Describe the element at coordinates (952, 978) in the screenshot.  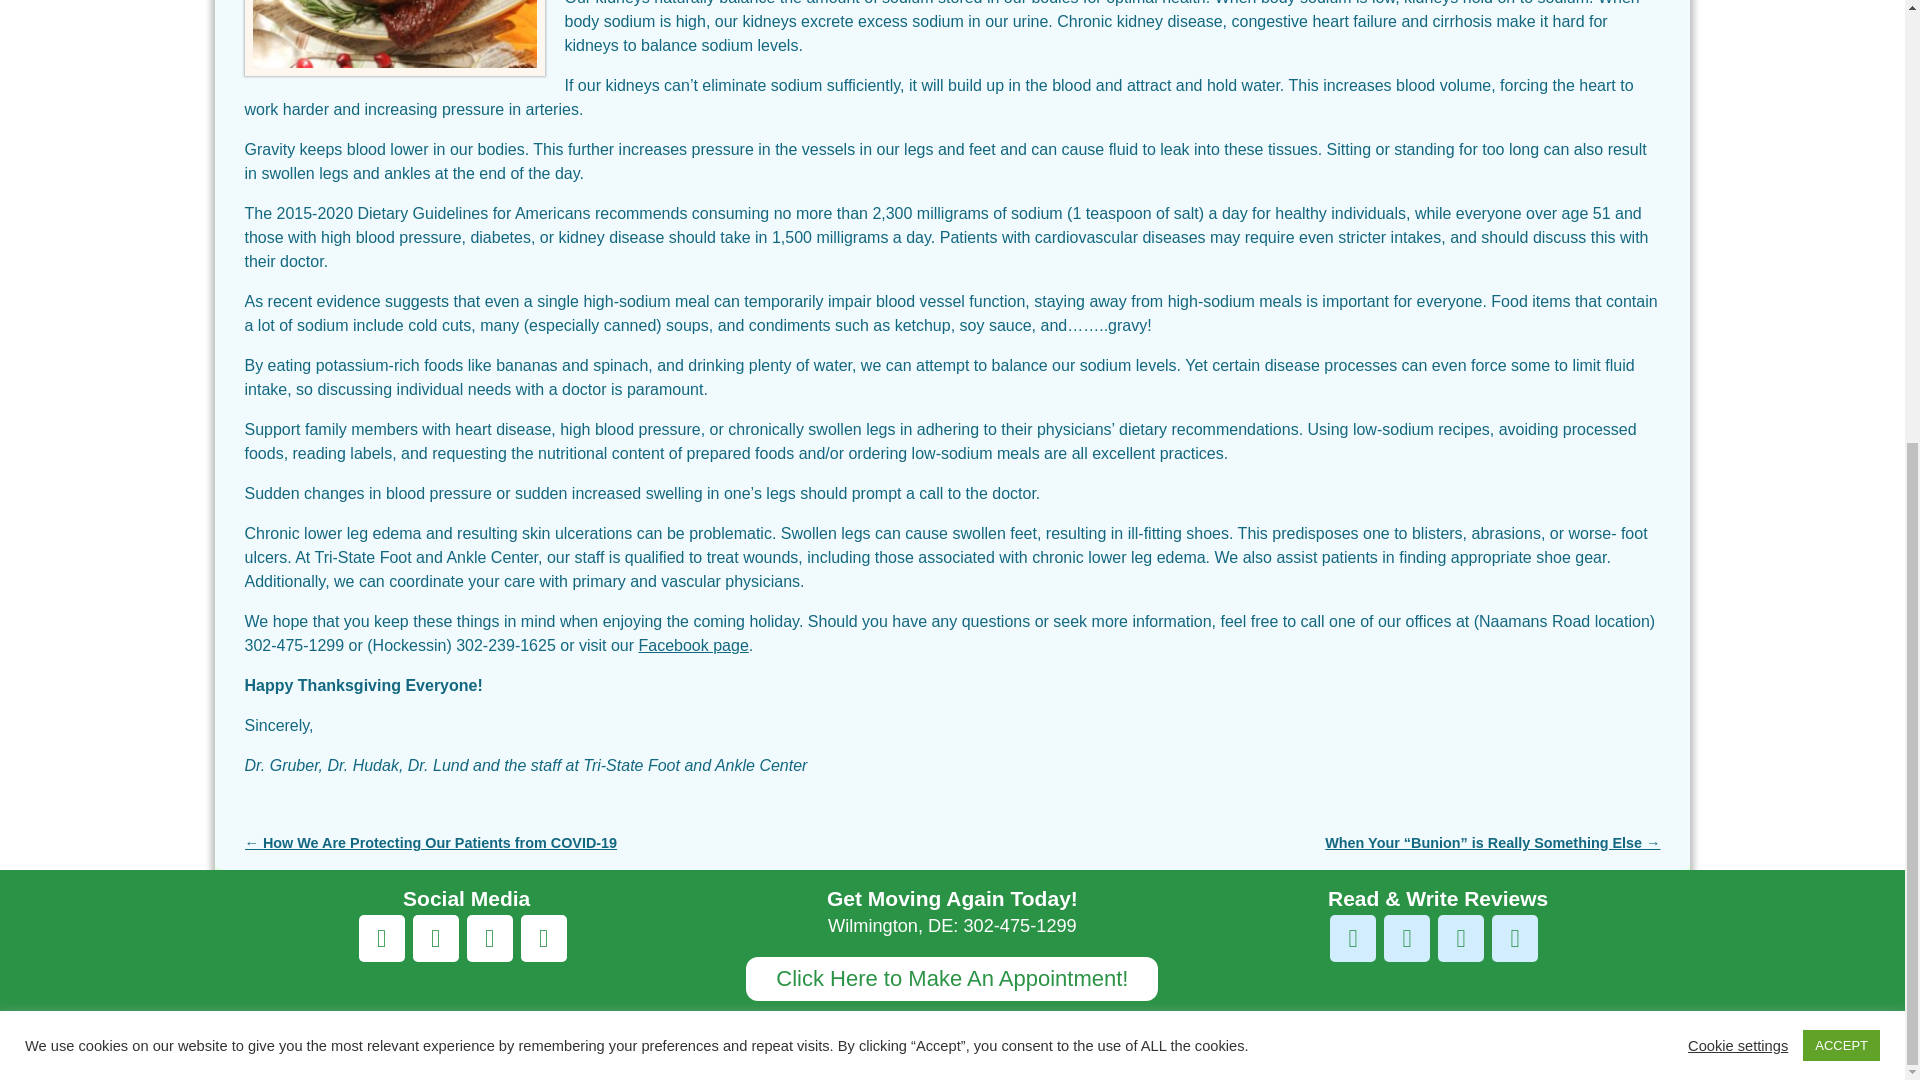
I see `Click Here to Make An Appointment!` at that location.